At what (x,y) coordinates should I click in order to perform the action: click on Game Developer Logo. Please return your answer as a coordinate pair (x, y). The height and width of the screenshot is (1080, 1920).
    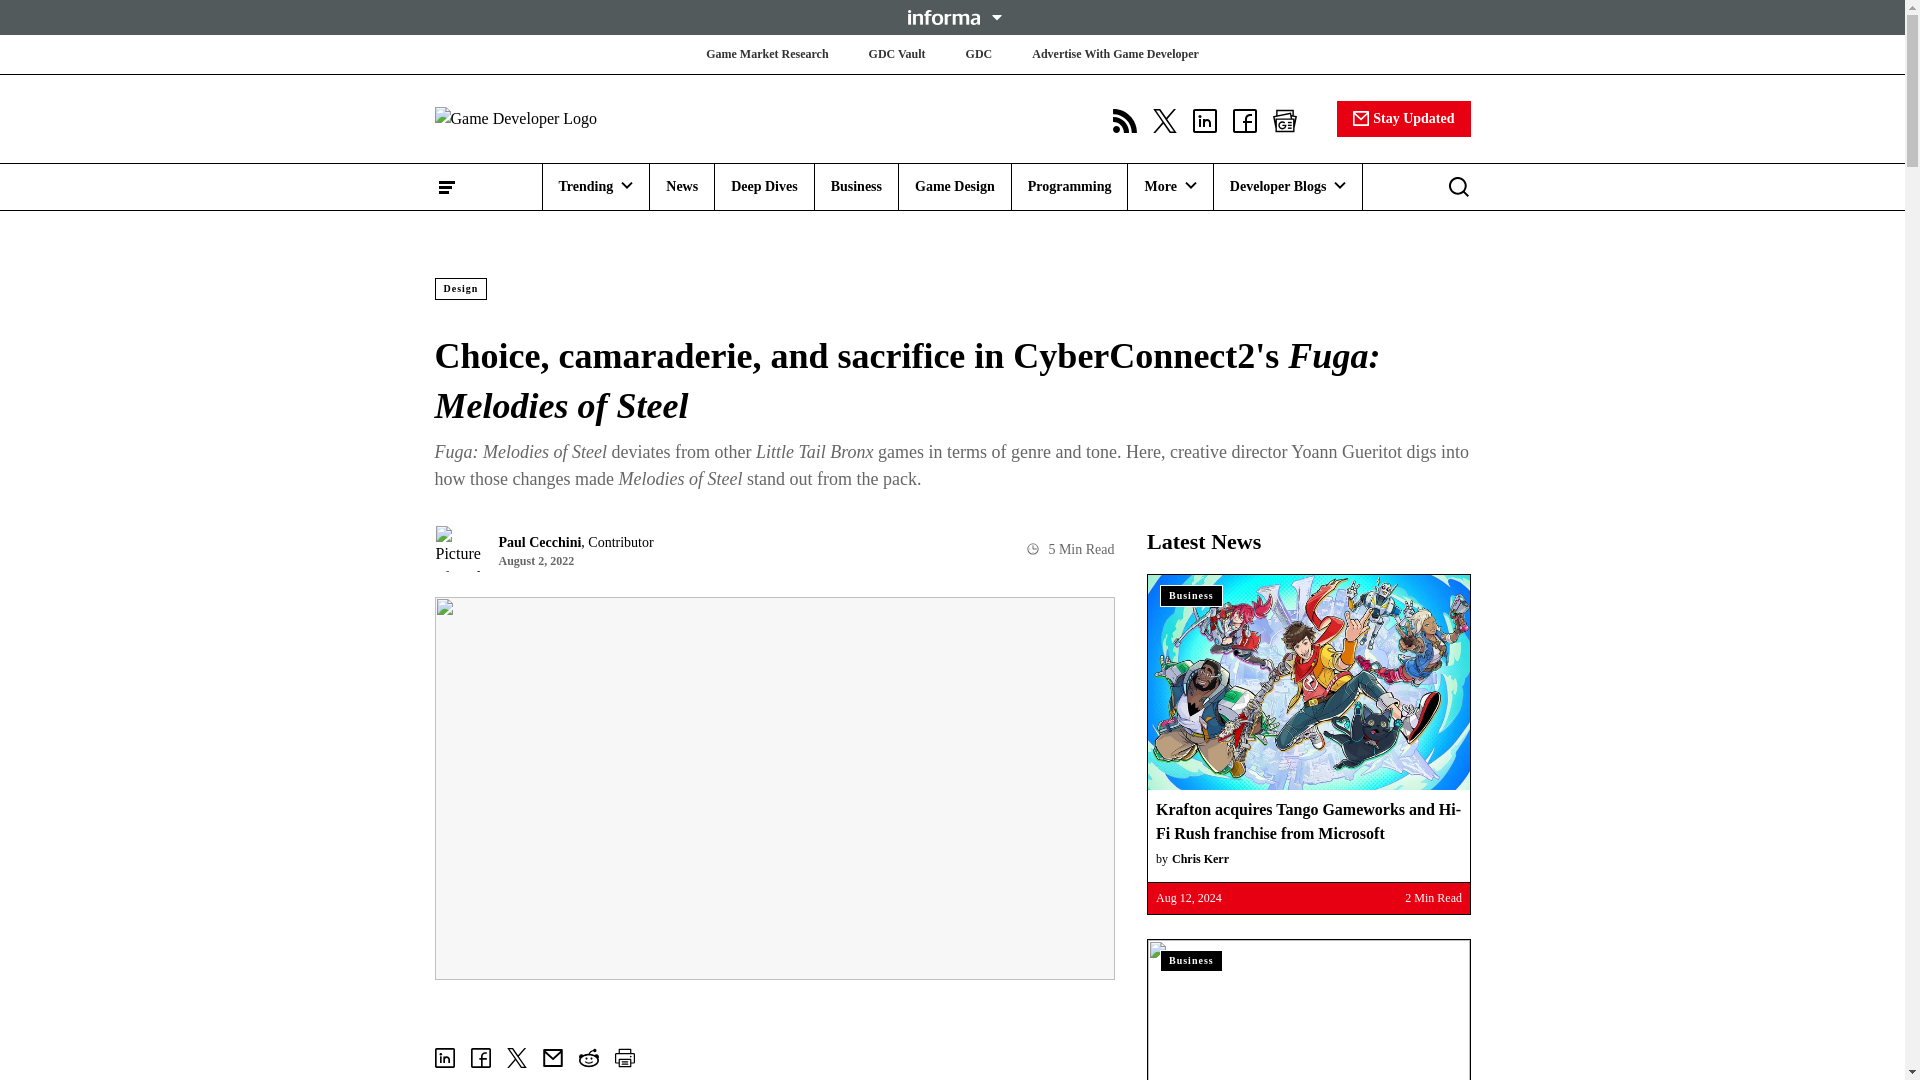
    Looking at the image, I should click on (552, 118).